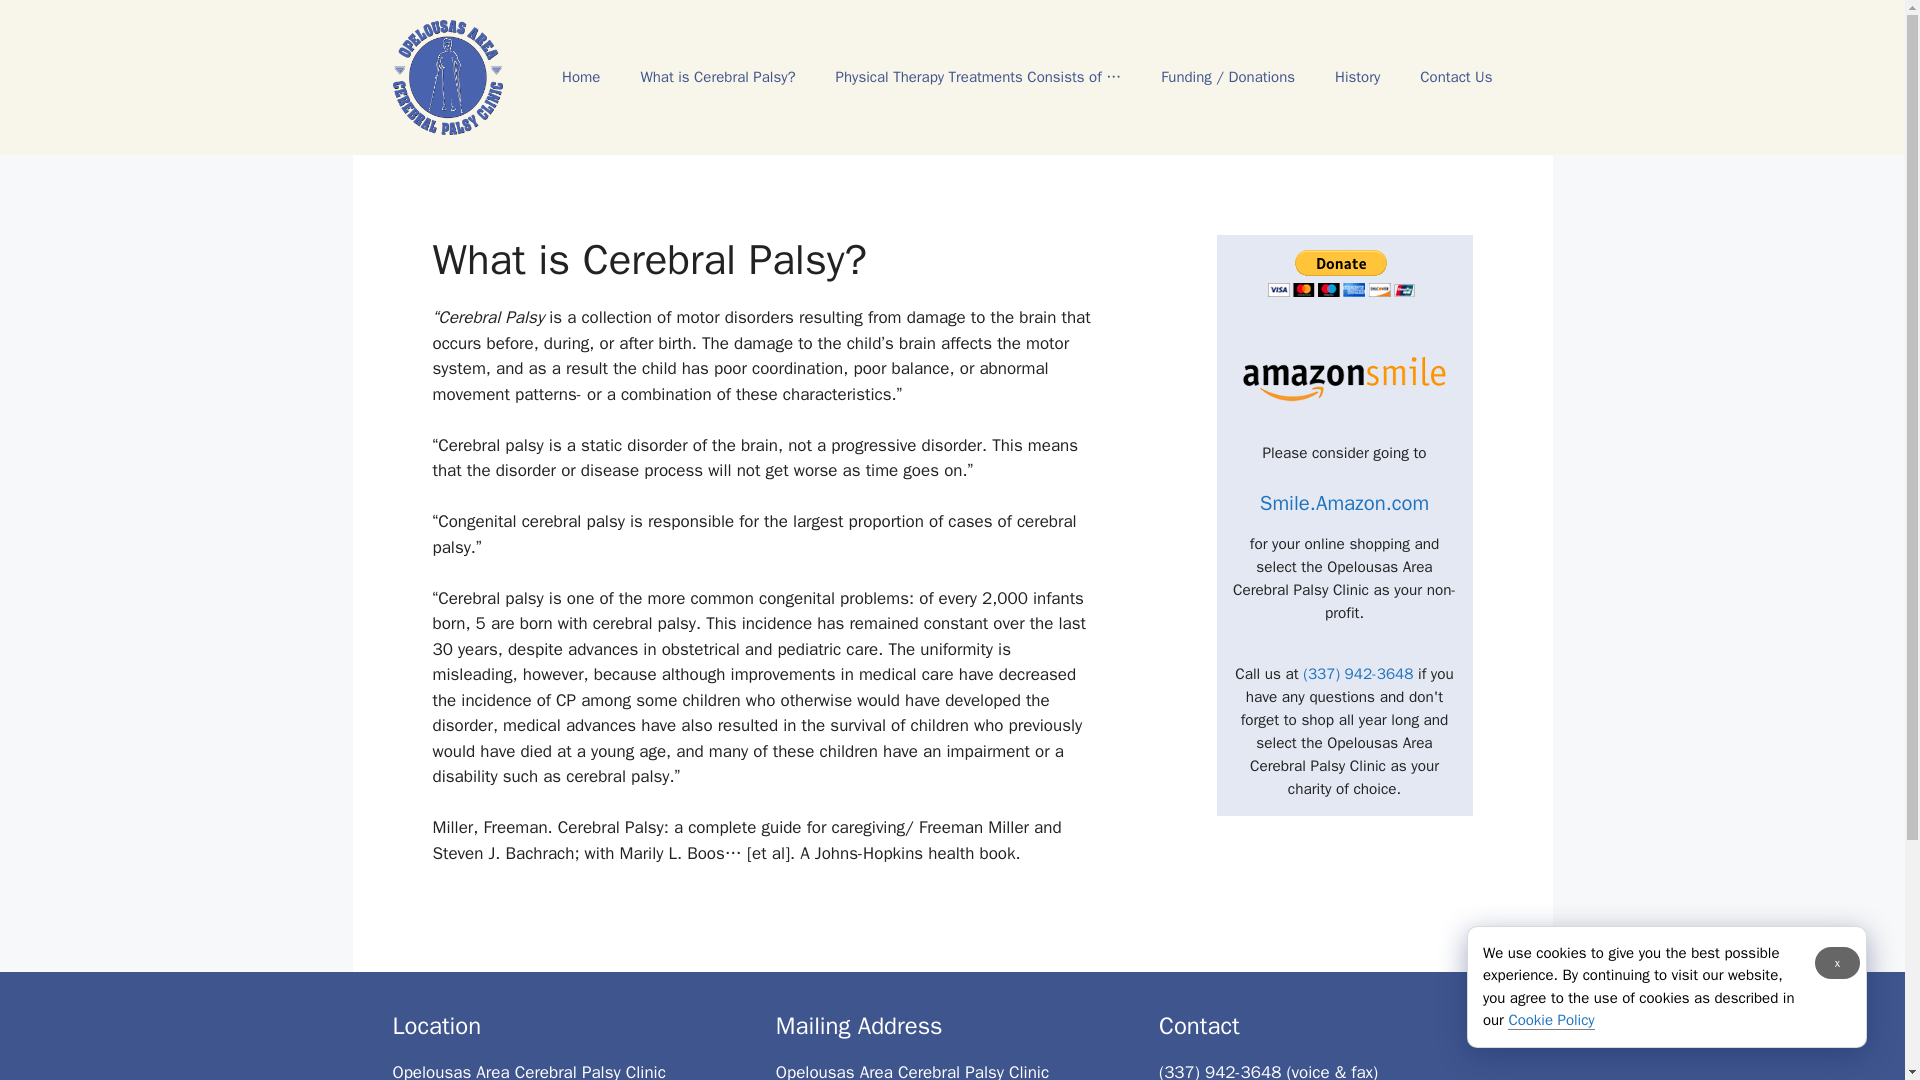 Image resolution: width=1920 pixels, height=1080 pixels. Describe the element at coordinates (580, 76) in the screenshot. I see `Home` at that location.